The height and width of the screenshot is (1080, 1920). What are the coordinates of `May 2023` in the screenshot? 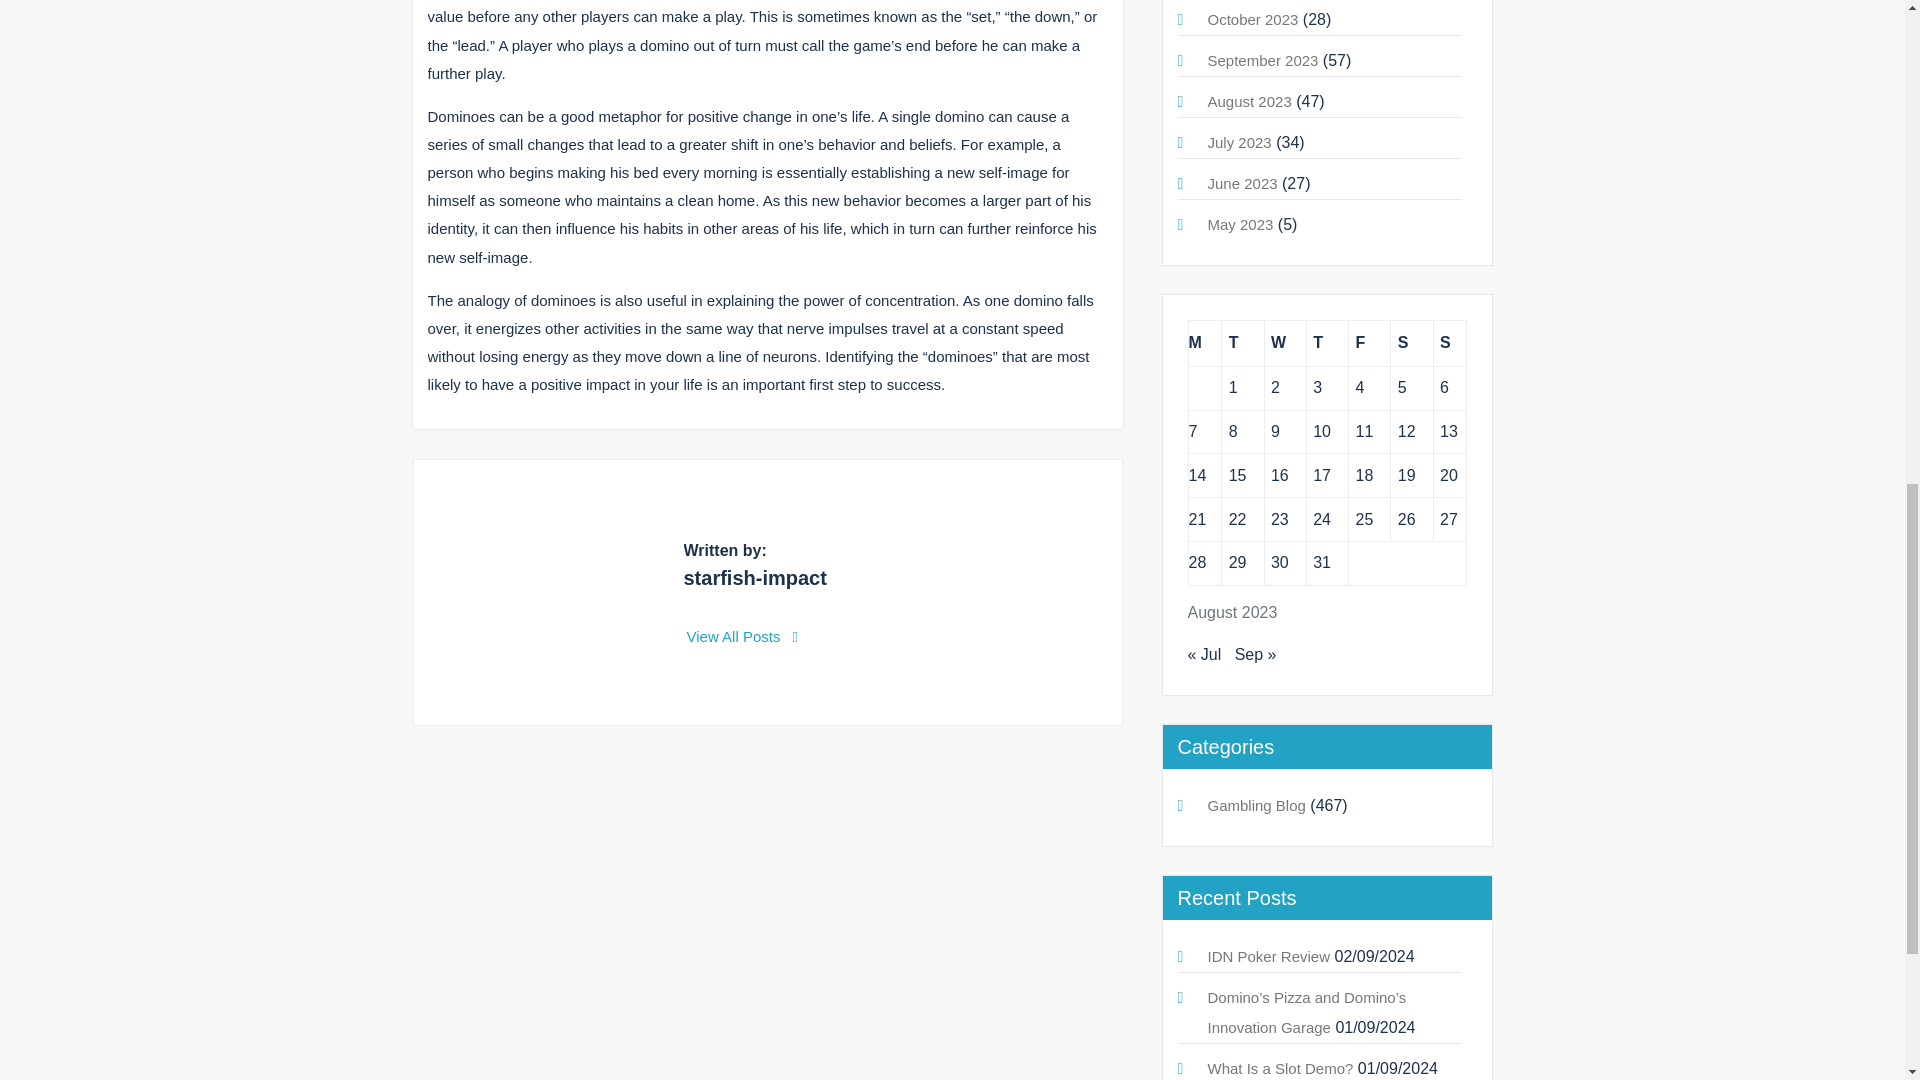 It's located at (1240, 224).